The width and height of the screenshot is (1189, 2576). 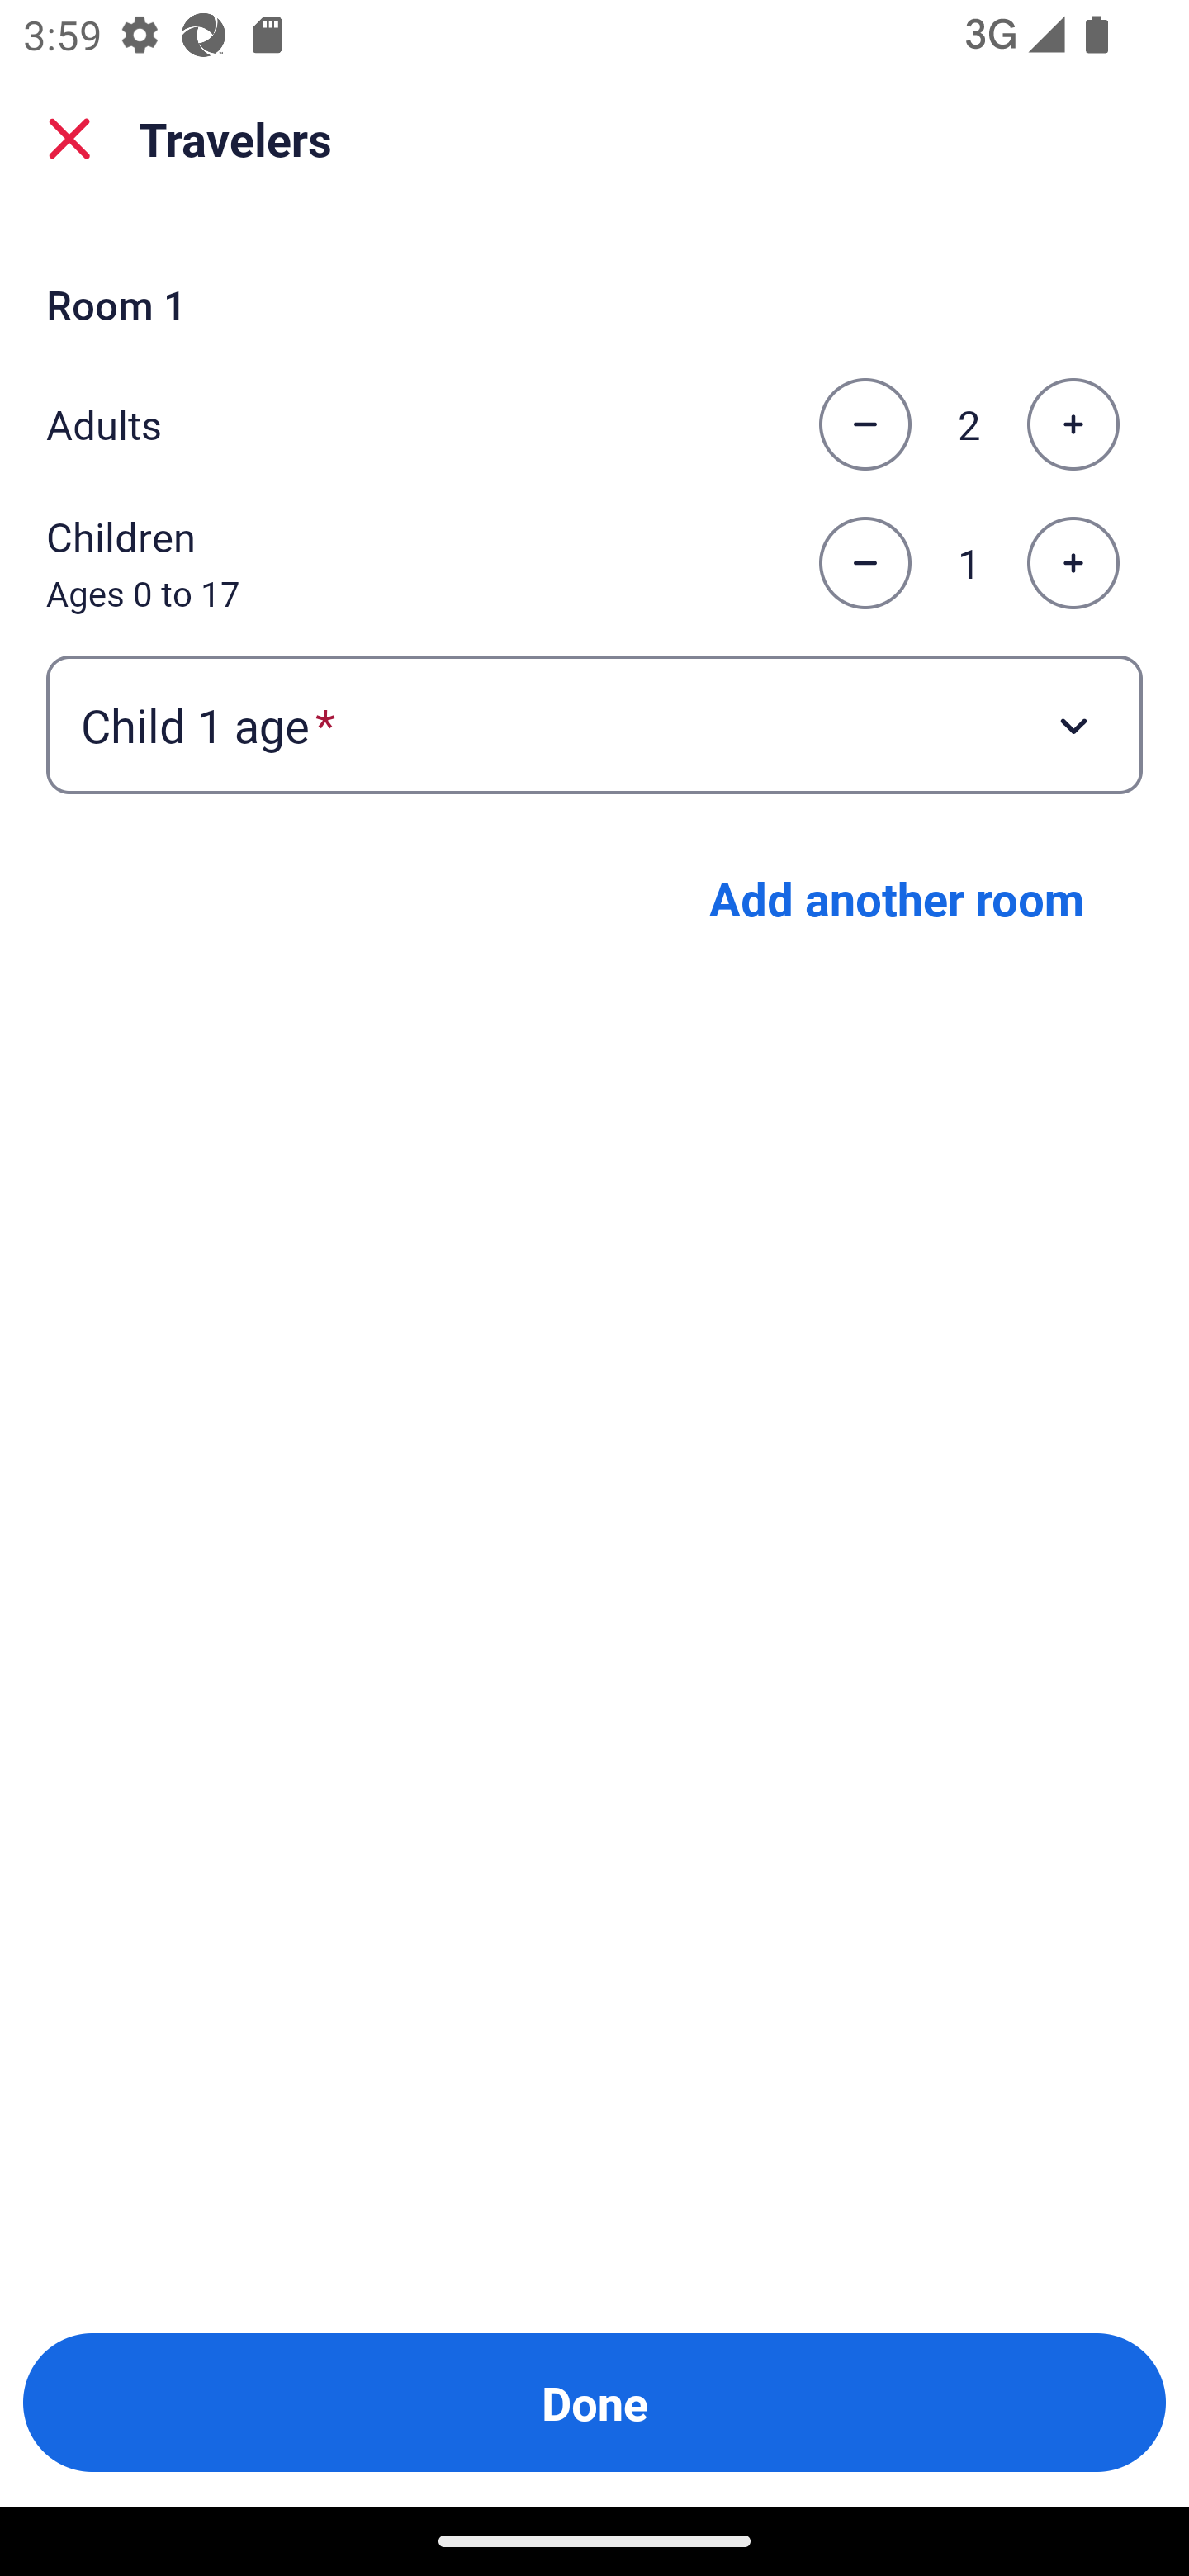 What do you see at coordinates (69, 139) in the screenshot?
I see `close` at bounding box center [69, 139].